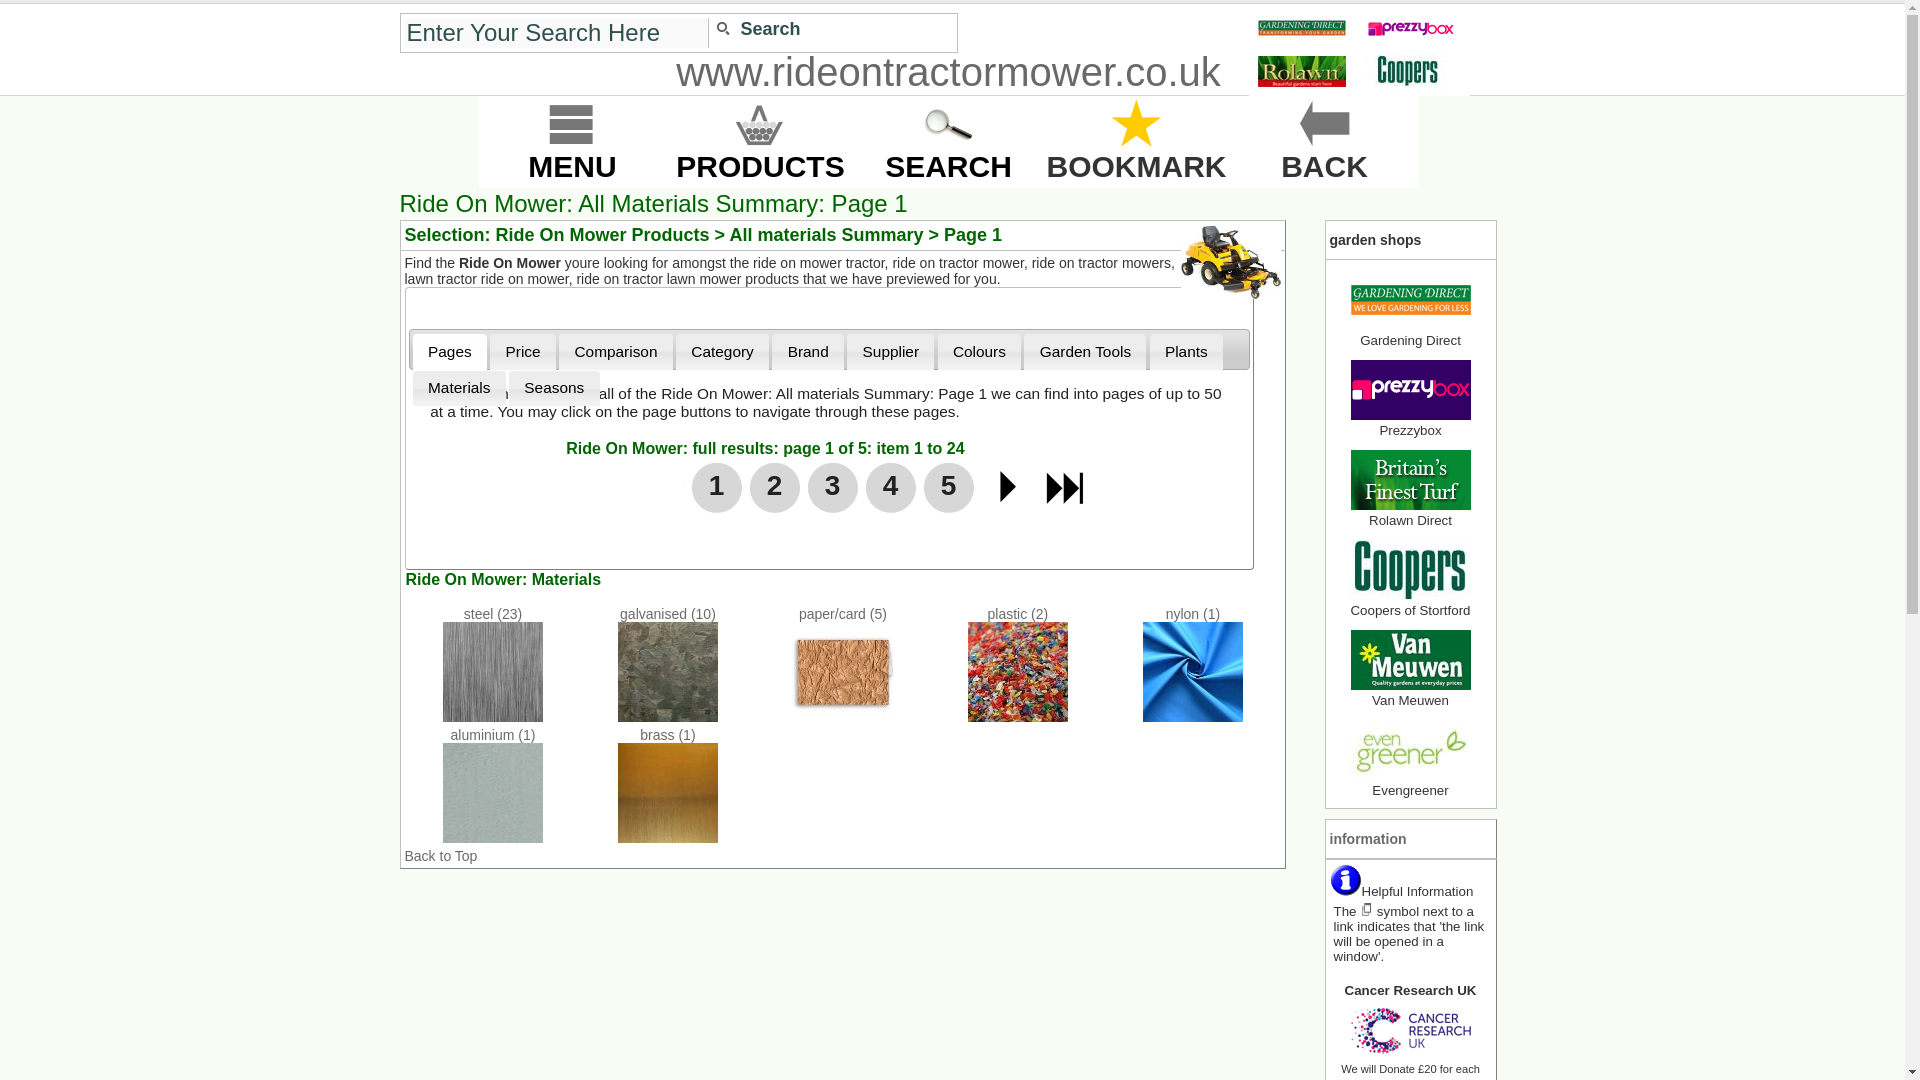 The height and width of the screenshot is (1080, 1920). What do you see at coordinates (616, 351) in the screenshot?
I see `Comparison` at bounding box center [616, 351].